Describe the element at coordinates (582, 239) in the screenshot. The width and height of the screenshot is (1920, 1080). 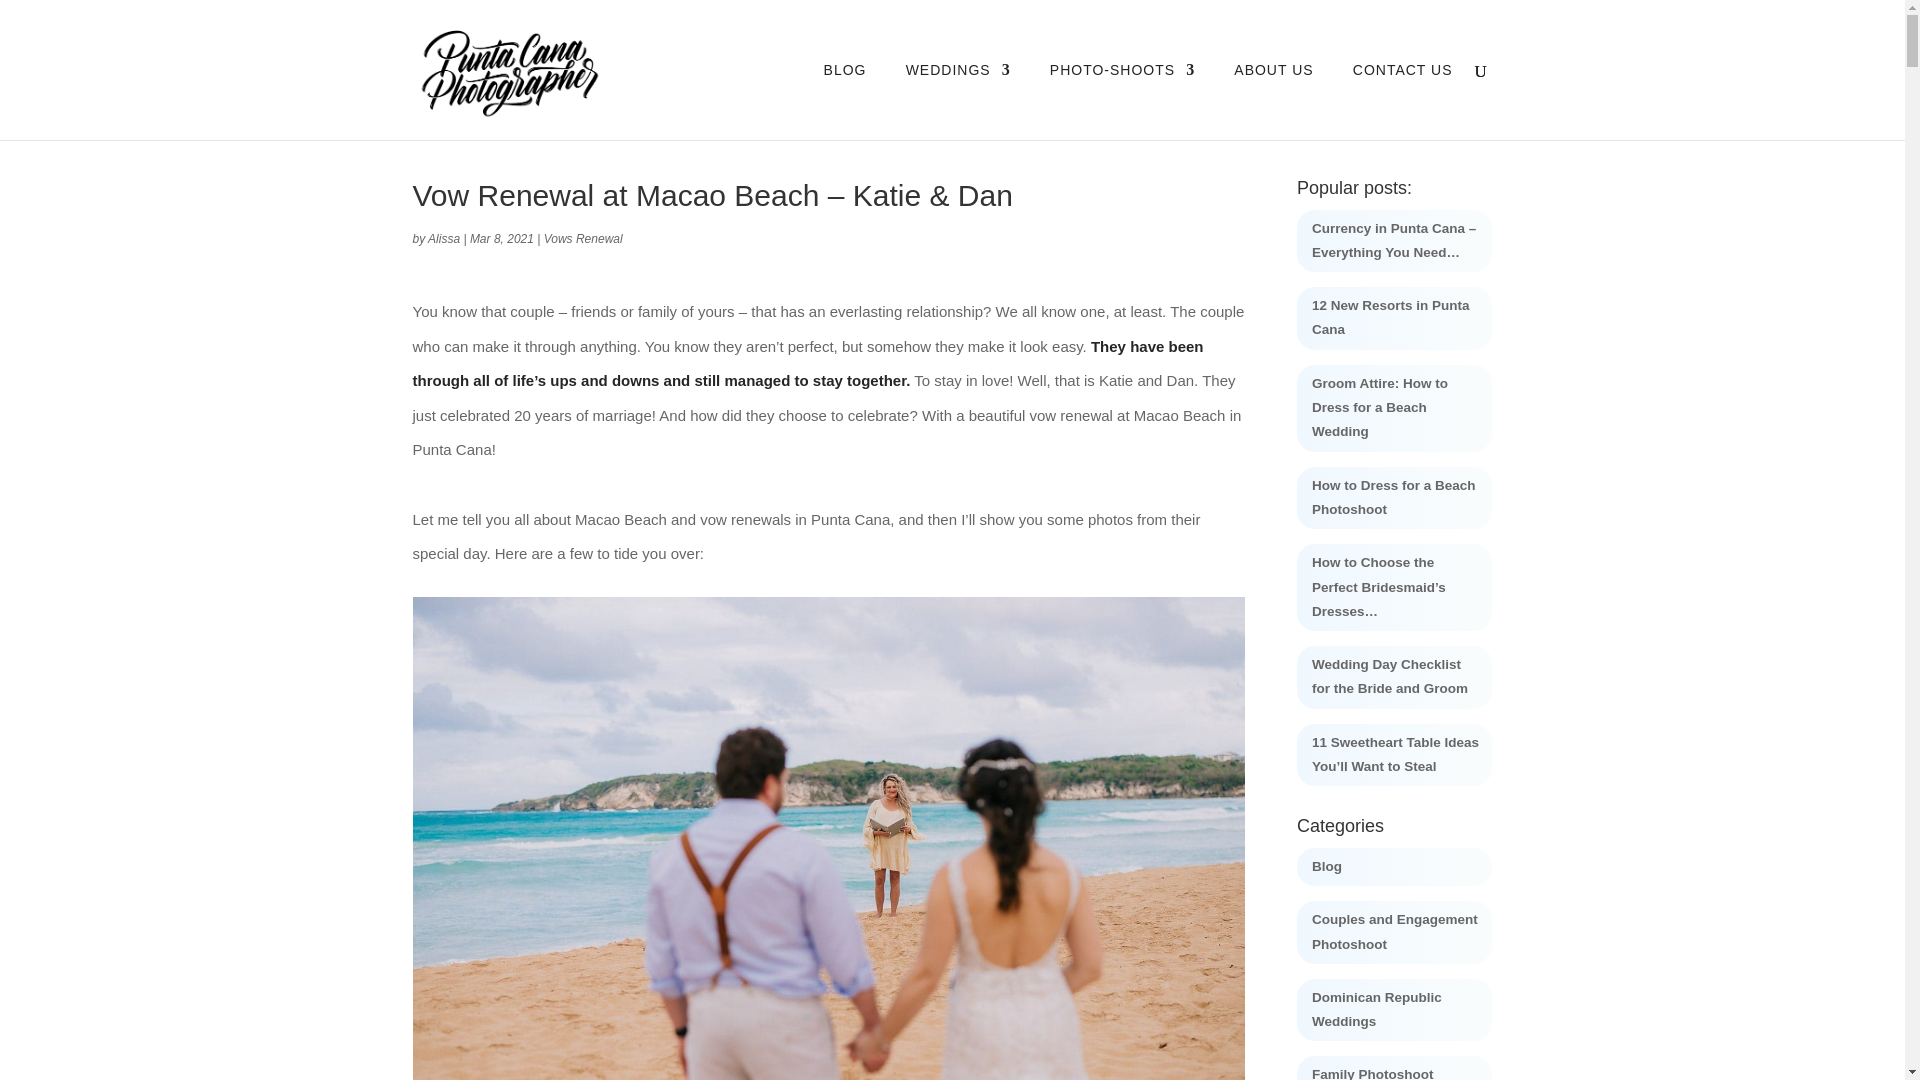
I see `Vows Renewal` at that location.